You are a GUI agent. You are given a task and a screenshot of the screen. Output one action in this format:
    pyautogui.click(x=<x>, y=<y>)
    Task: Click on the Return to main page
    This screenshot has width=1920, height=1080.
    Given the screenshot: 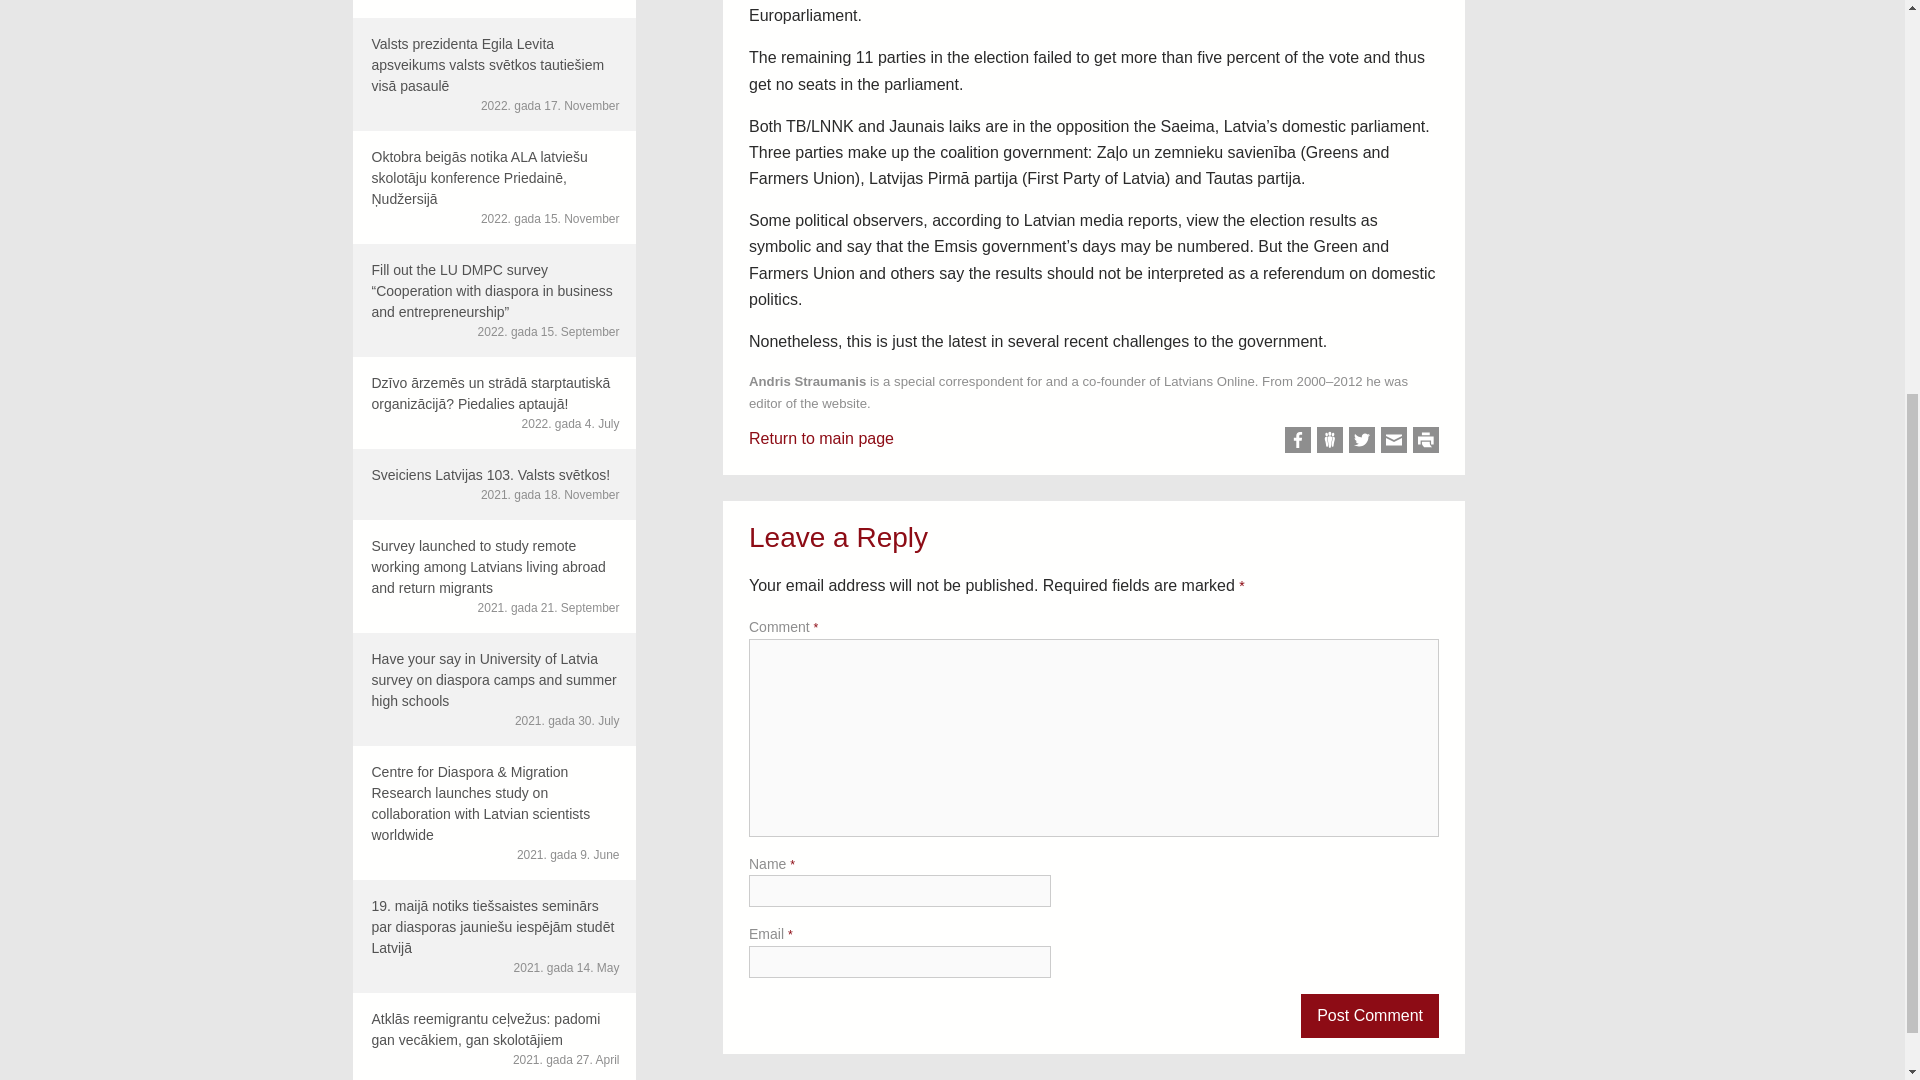 What is the action you would take?
    pyautogui.click(x=821, y=438)
    